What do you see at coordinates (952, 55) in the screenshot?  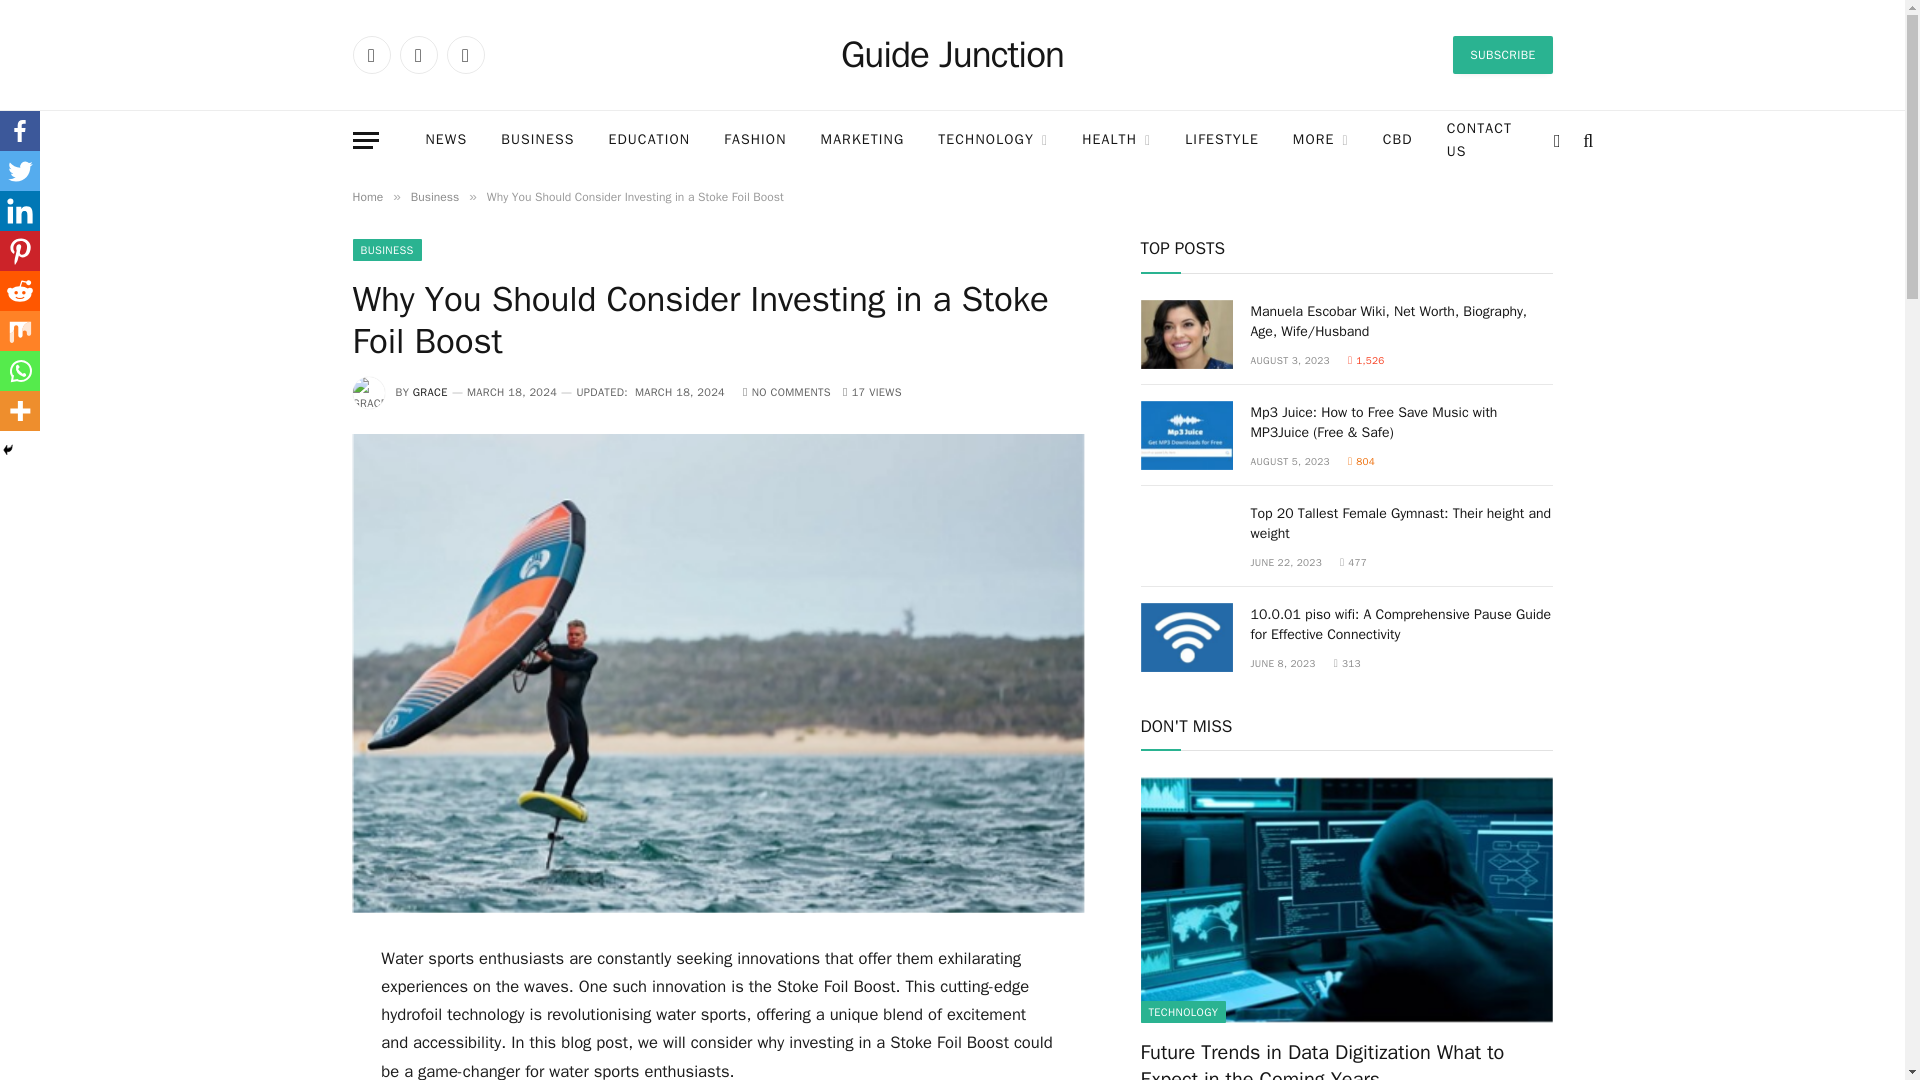 I see `Guide Junction` at bounding box center [952, 55].